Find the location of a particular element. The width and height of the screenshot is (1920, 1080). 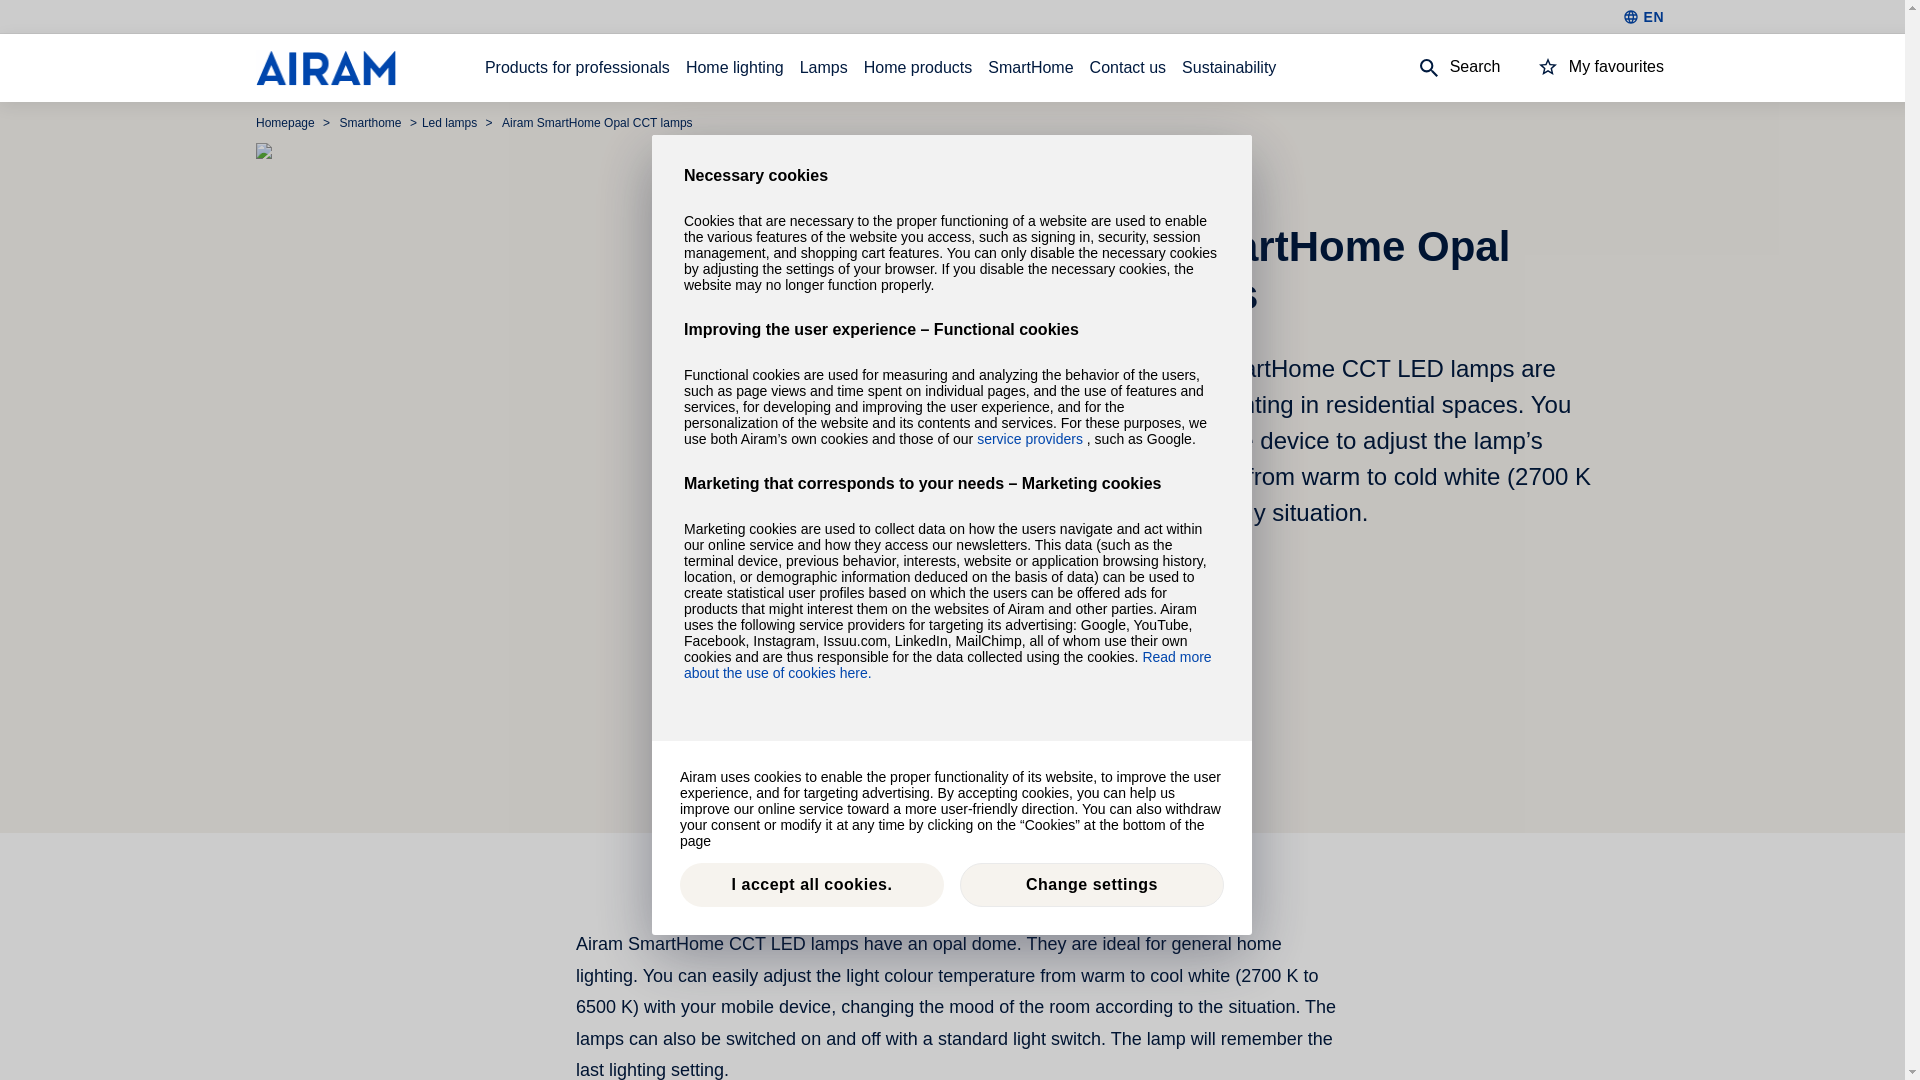

Lamps is located at coordinates (824, 68).